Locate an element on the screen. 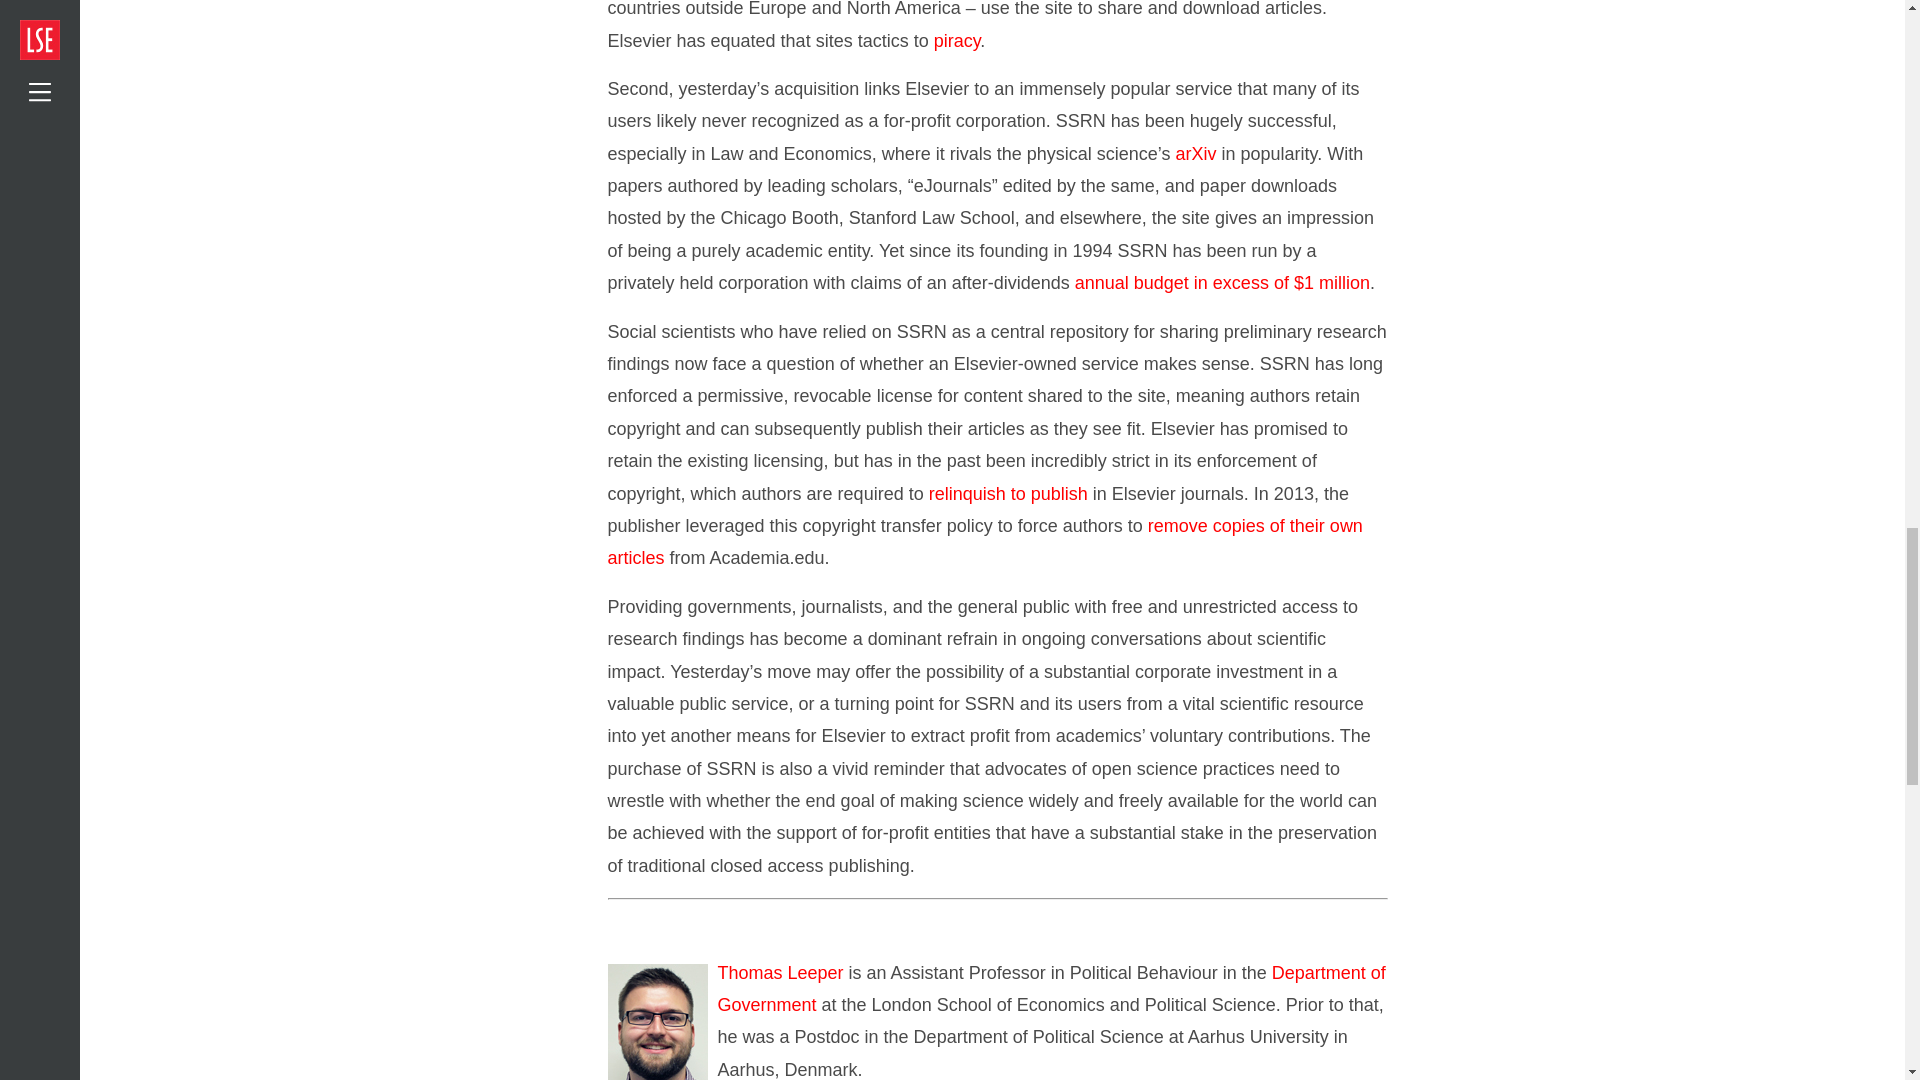  remove copies of their own articles is located at coordinates (986, 542).